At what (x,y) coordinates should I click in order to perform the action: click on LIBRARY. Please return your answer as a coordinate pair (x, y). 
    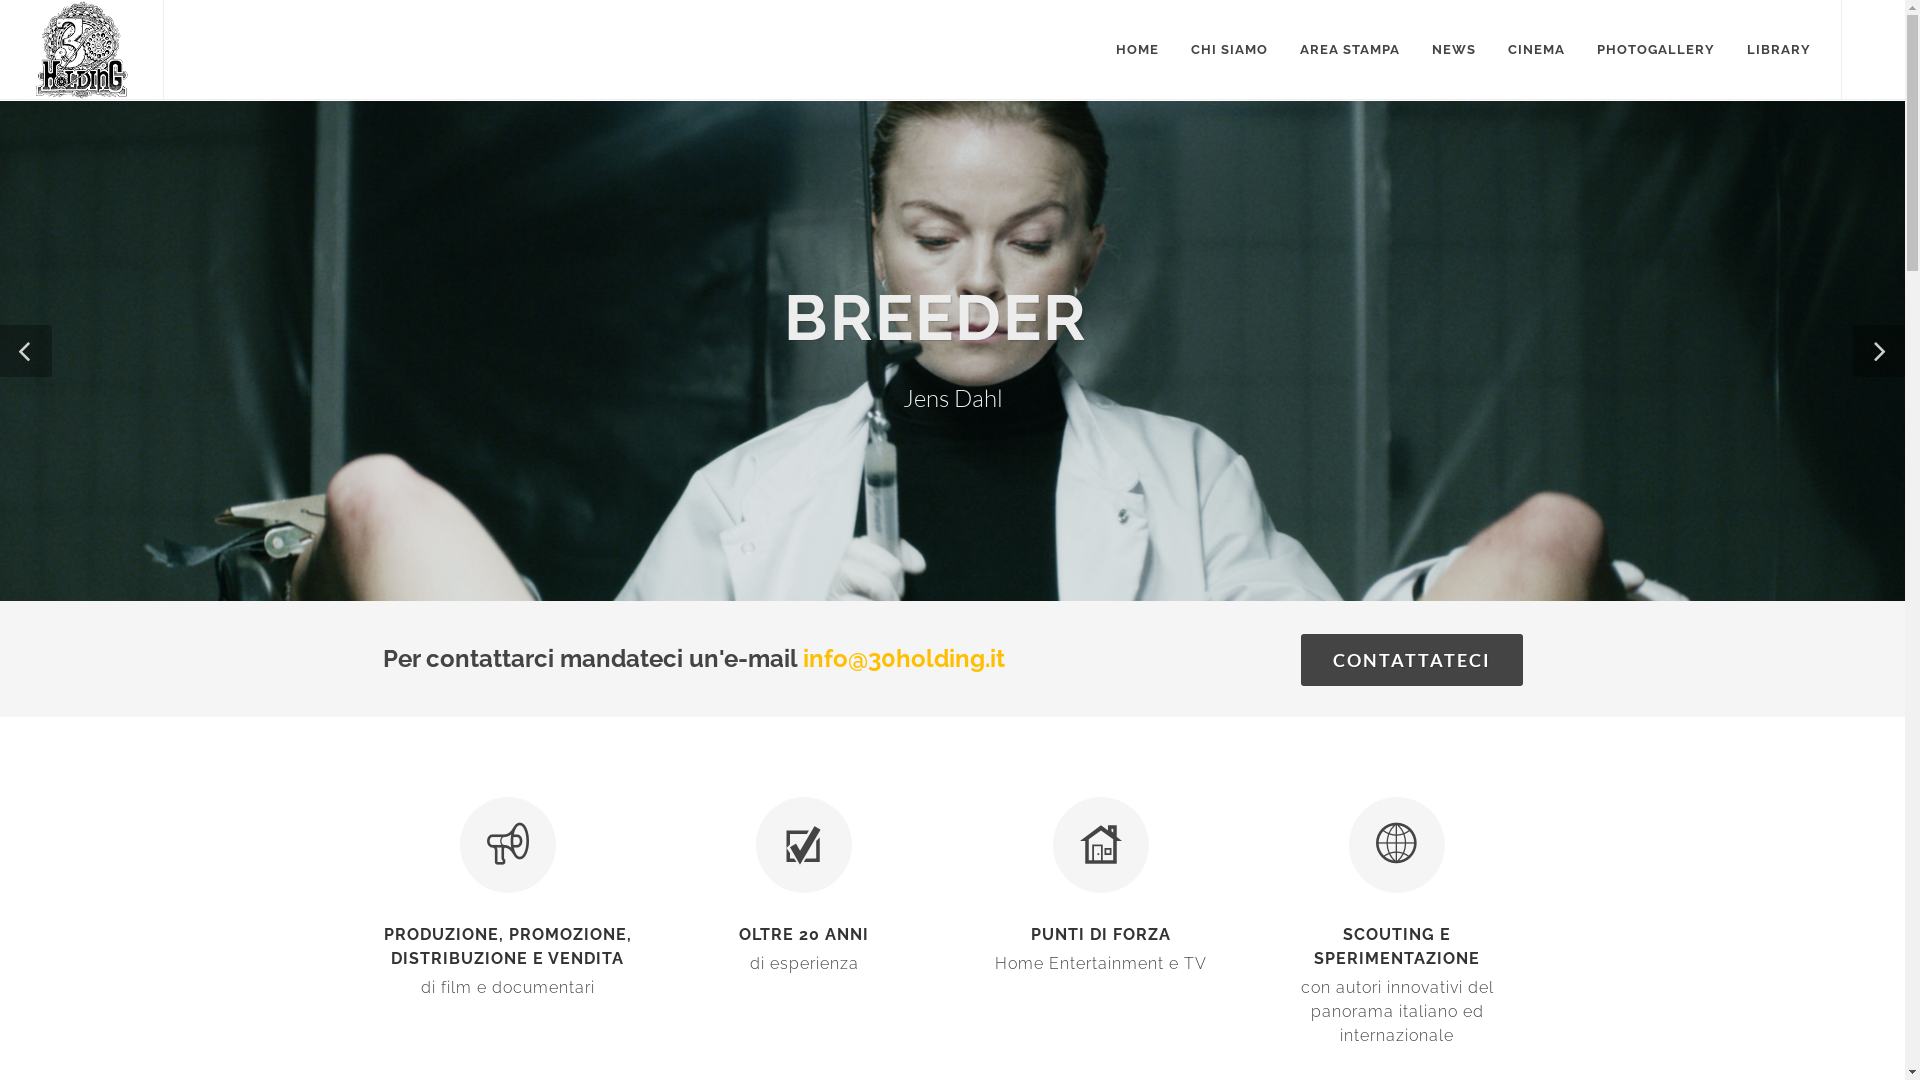
    Looking at the image, I should click on (1779, 50).